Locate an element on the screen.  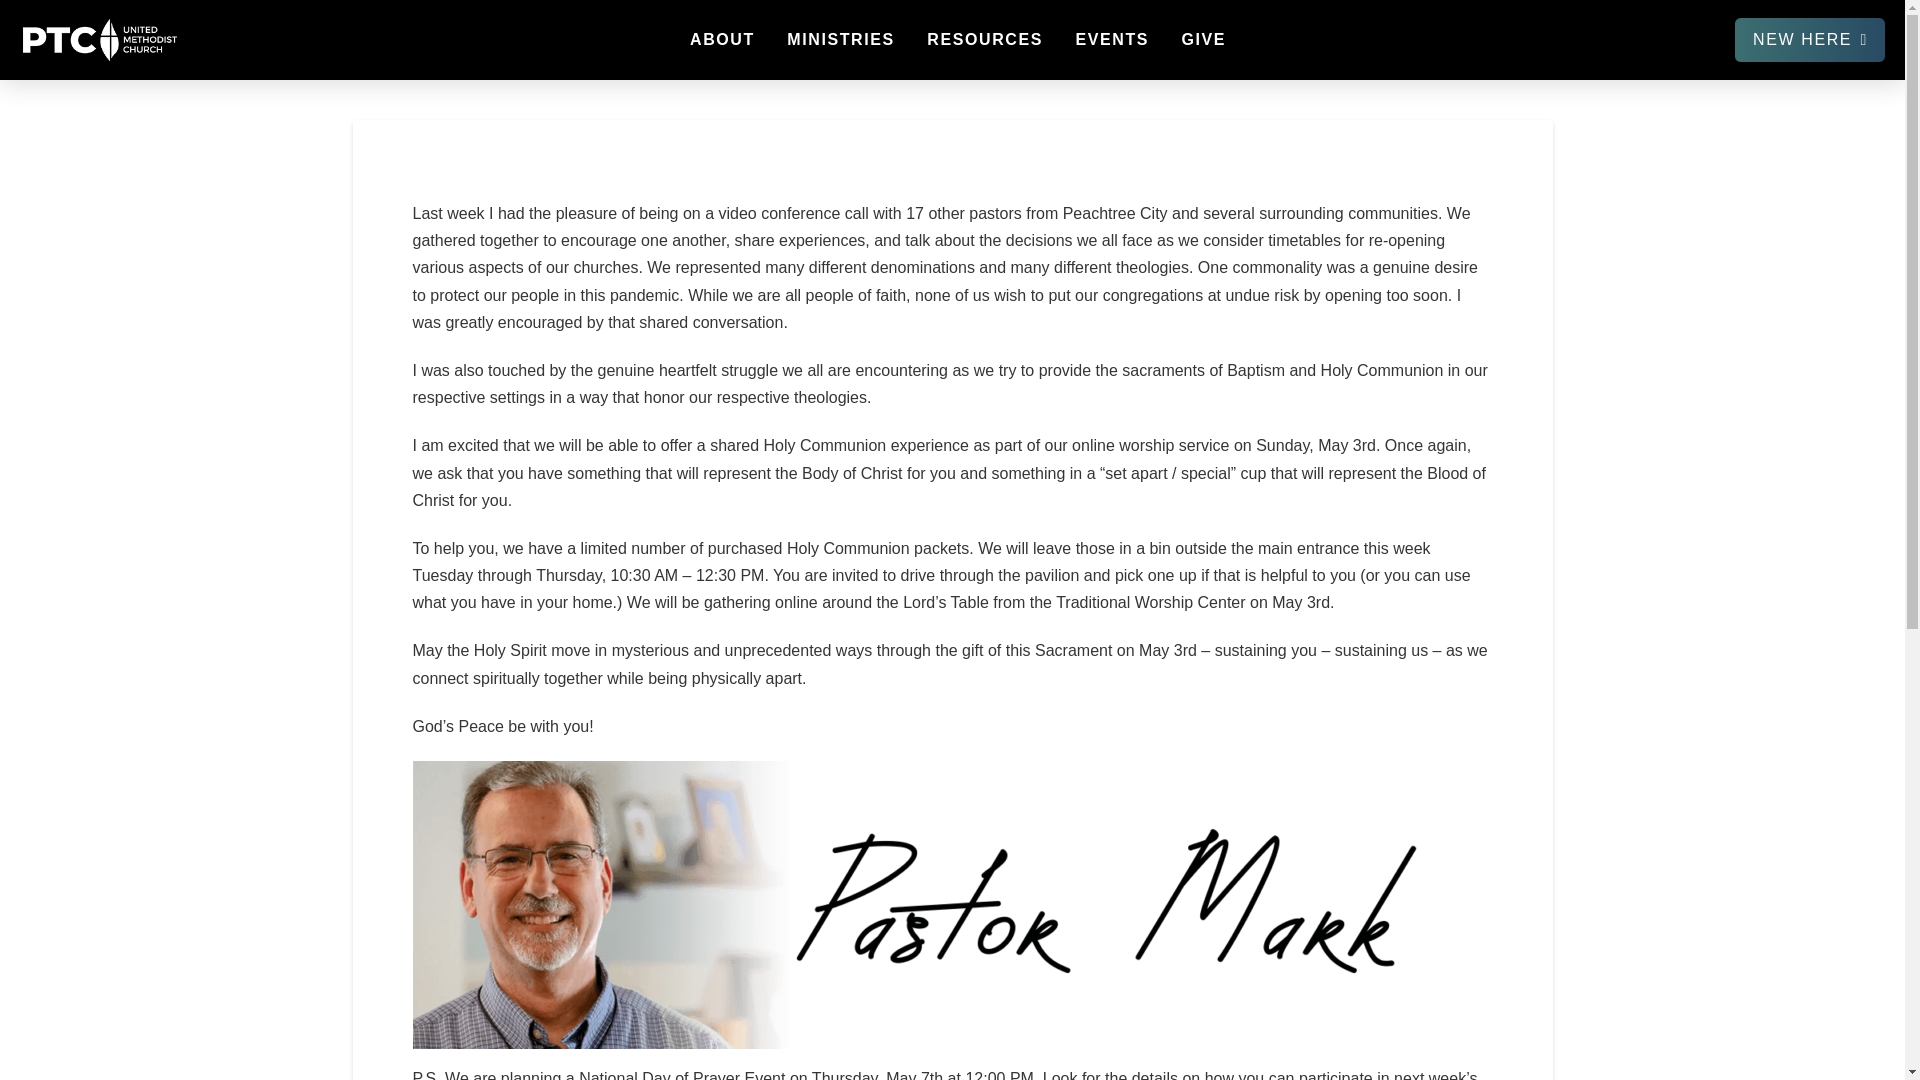
MINISTRIES is located at coordinates (840, 40).